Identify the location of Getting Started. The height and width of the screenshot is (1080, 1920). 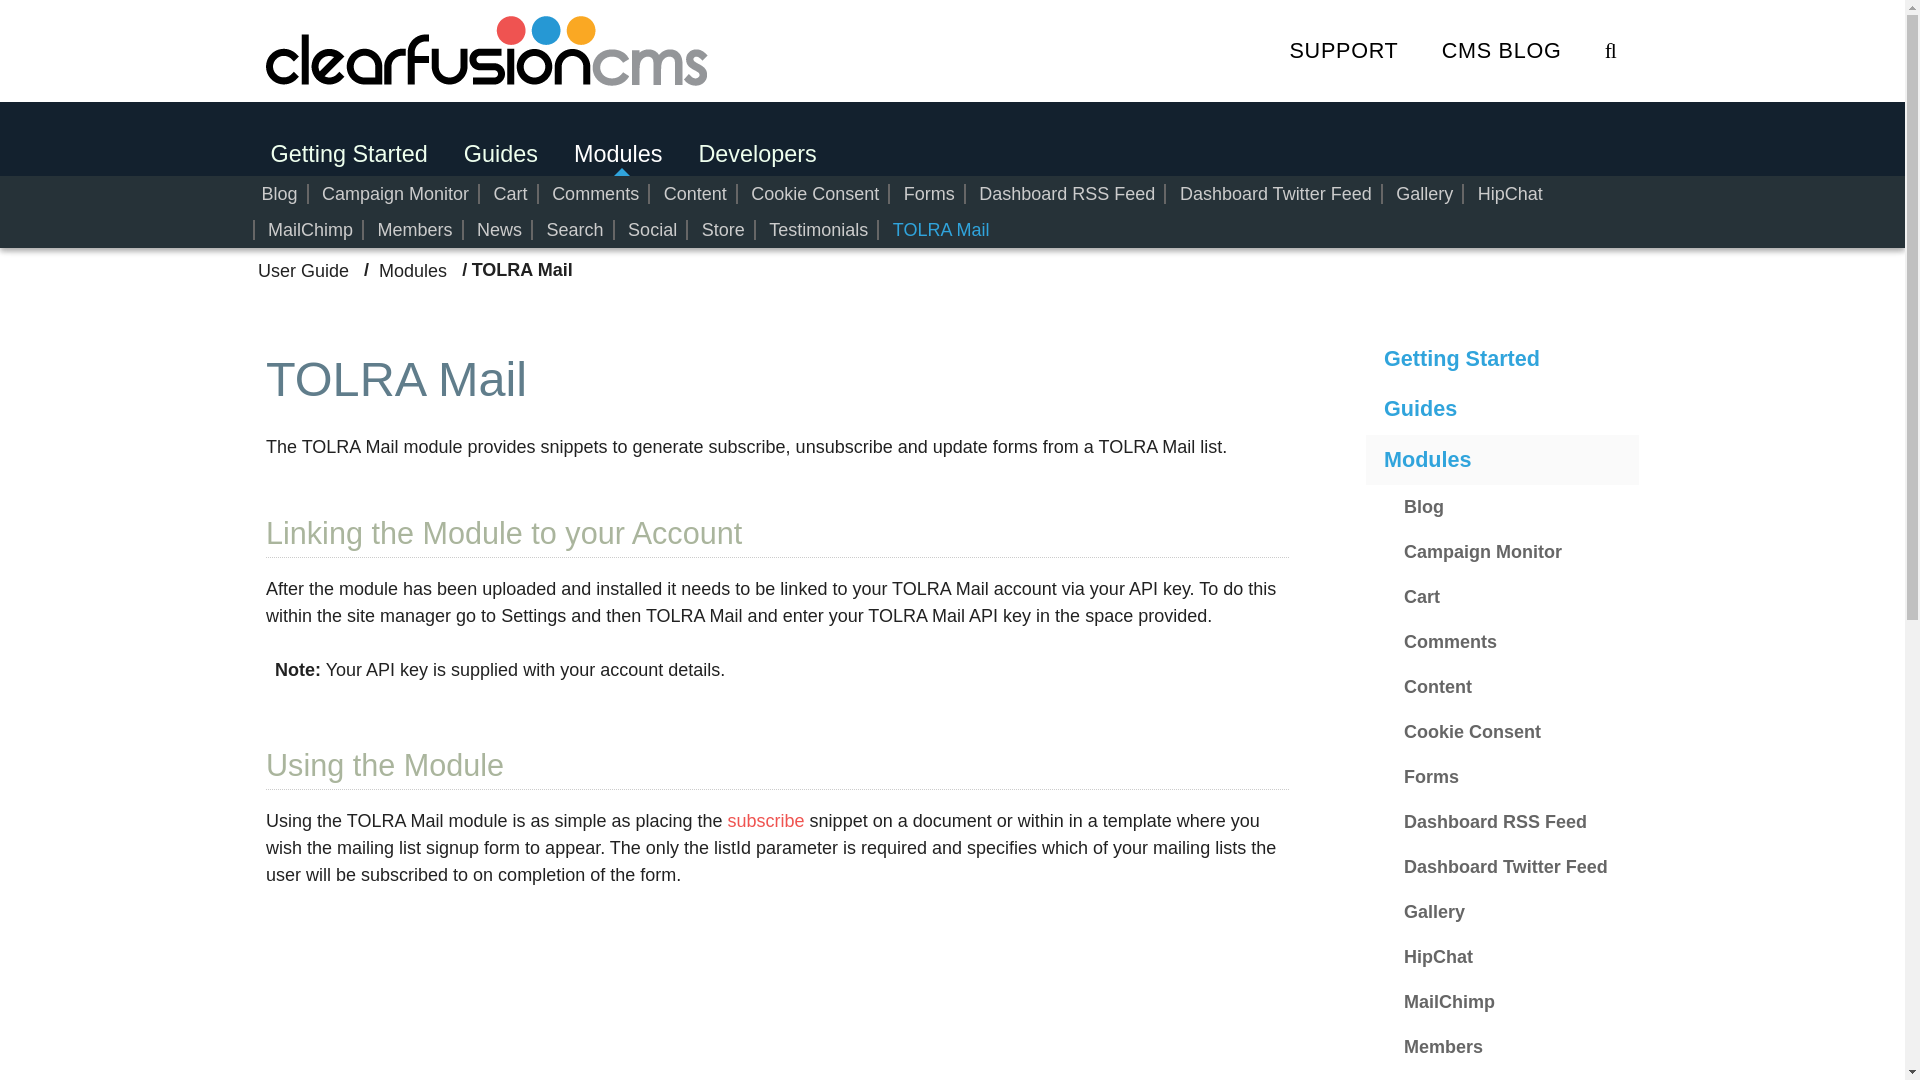
(1502, 358).